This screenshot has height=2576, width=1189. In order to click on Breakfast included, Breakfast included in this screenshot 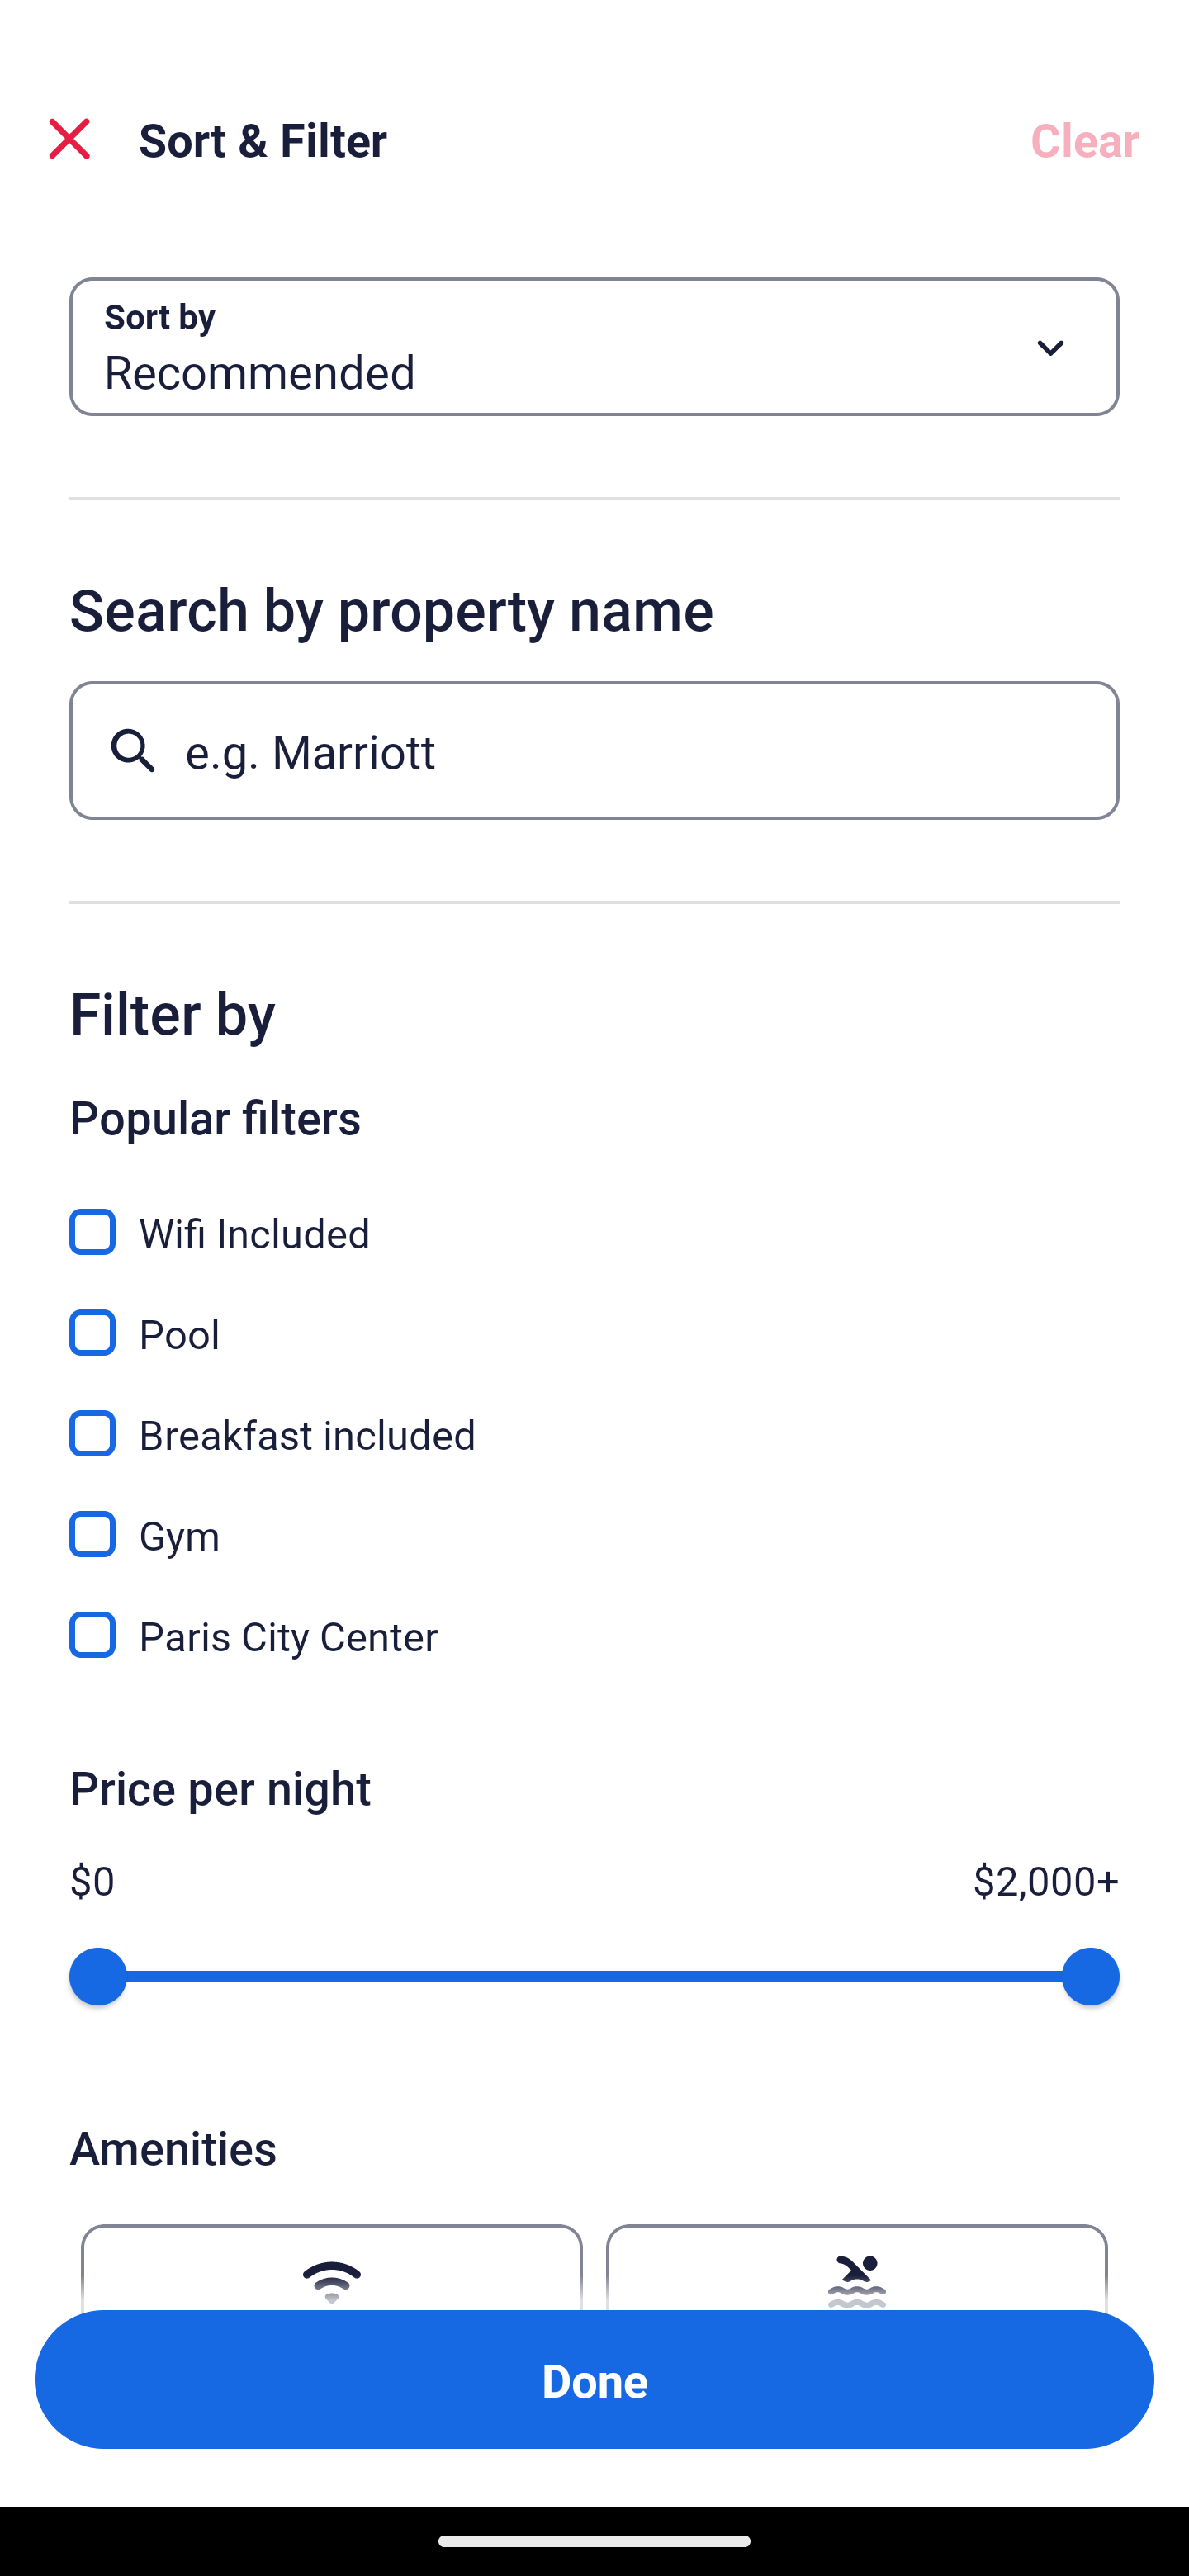, I will do `click(594, 1415)`.